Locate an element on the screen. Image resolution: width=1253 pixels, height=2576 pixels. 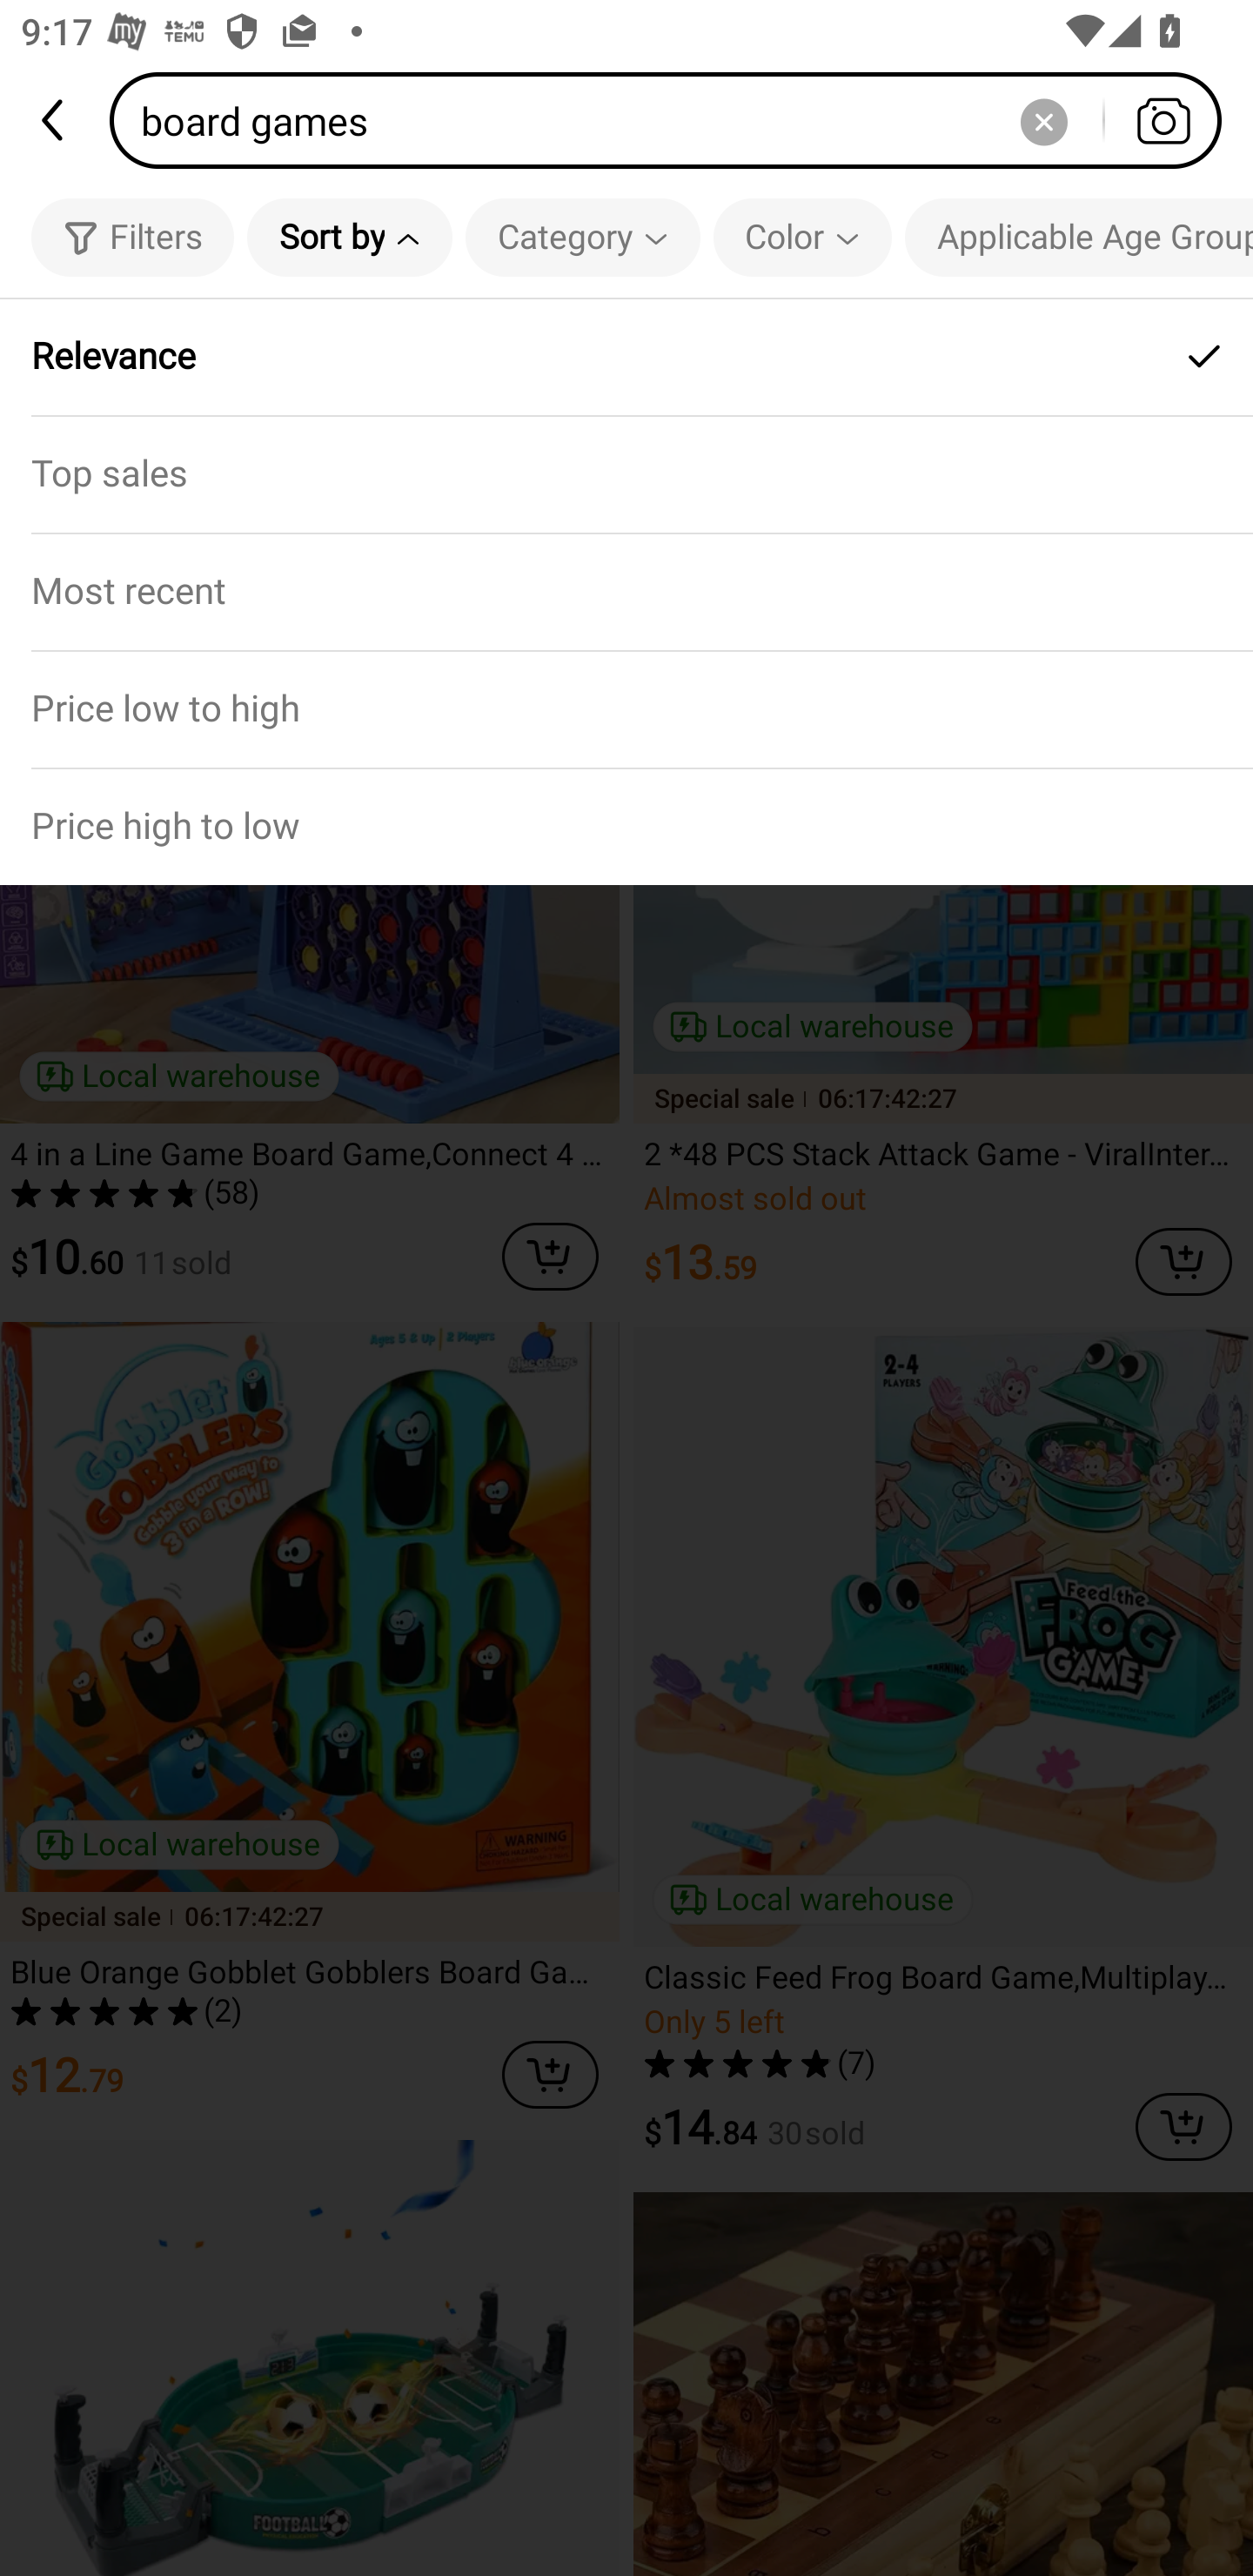
Category is located at coordinates (583, 237).